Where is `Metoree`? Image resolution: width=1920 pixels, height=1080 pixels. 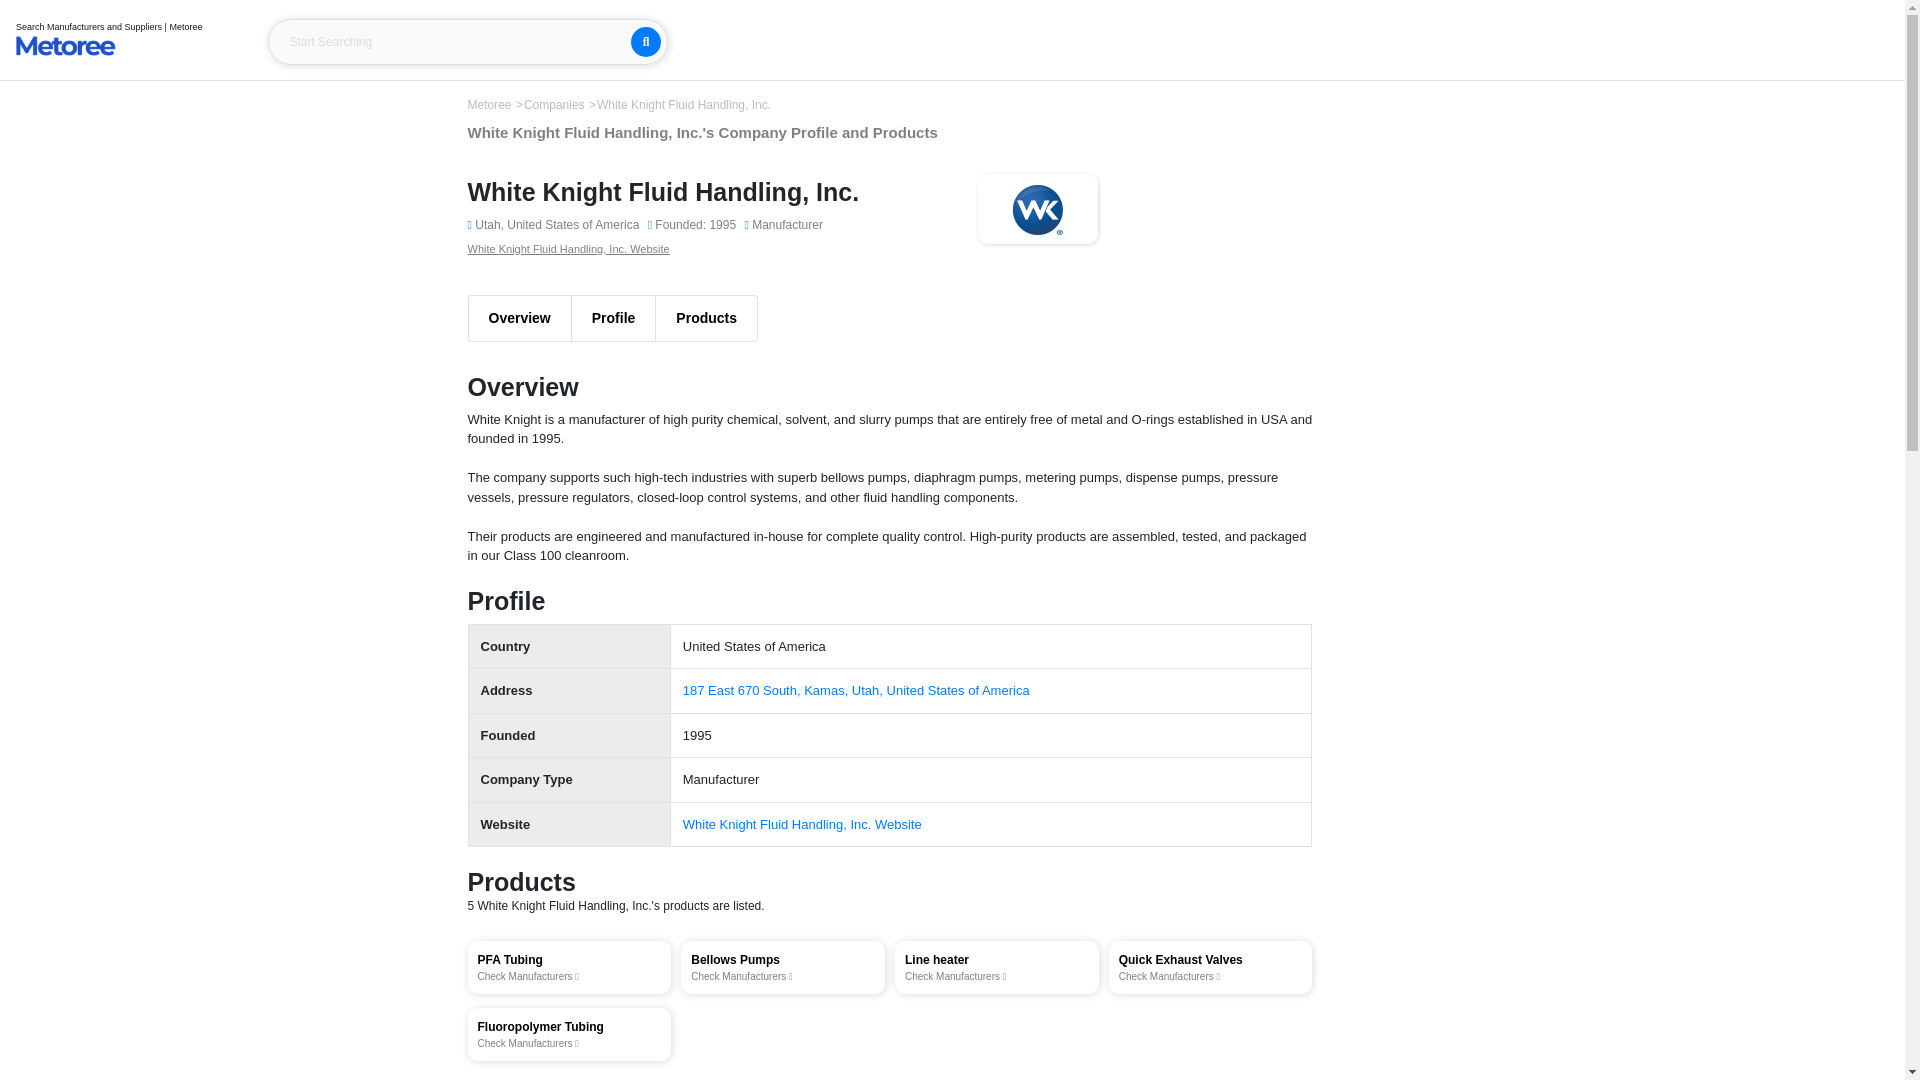 Metoree is located at coordinates (569, 247).